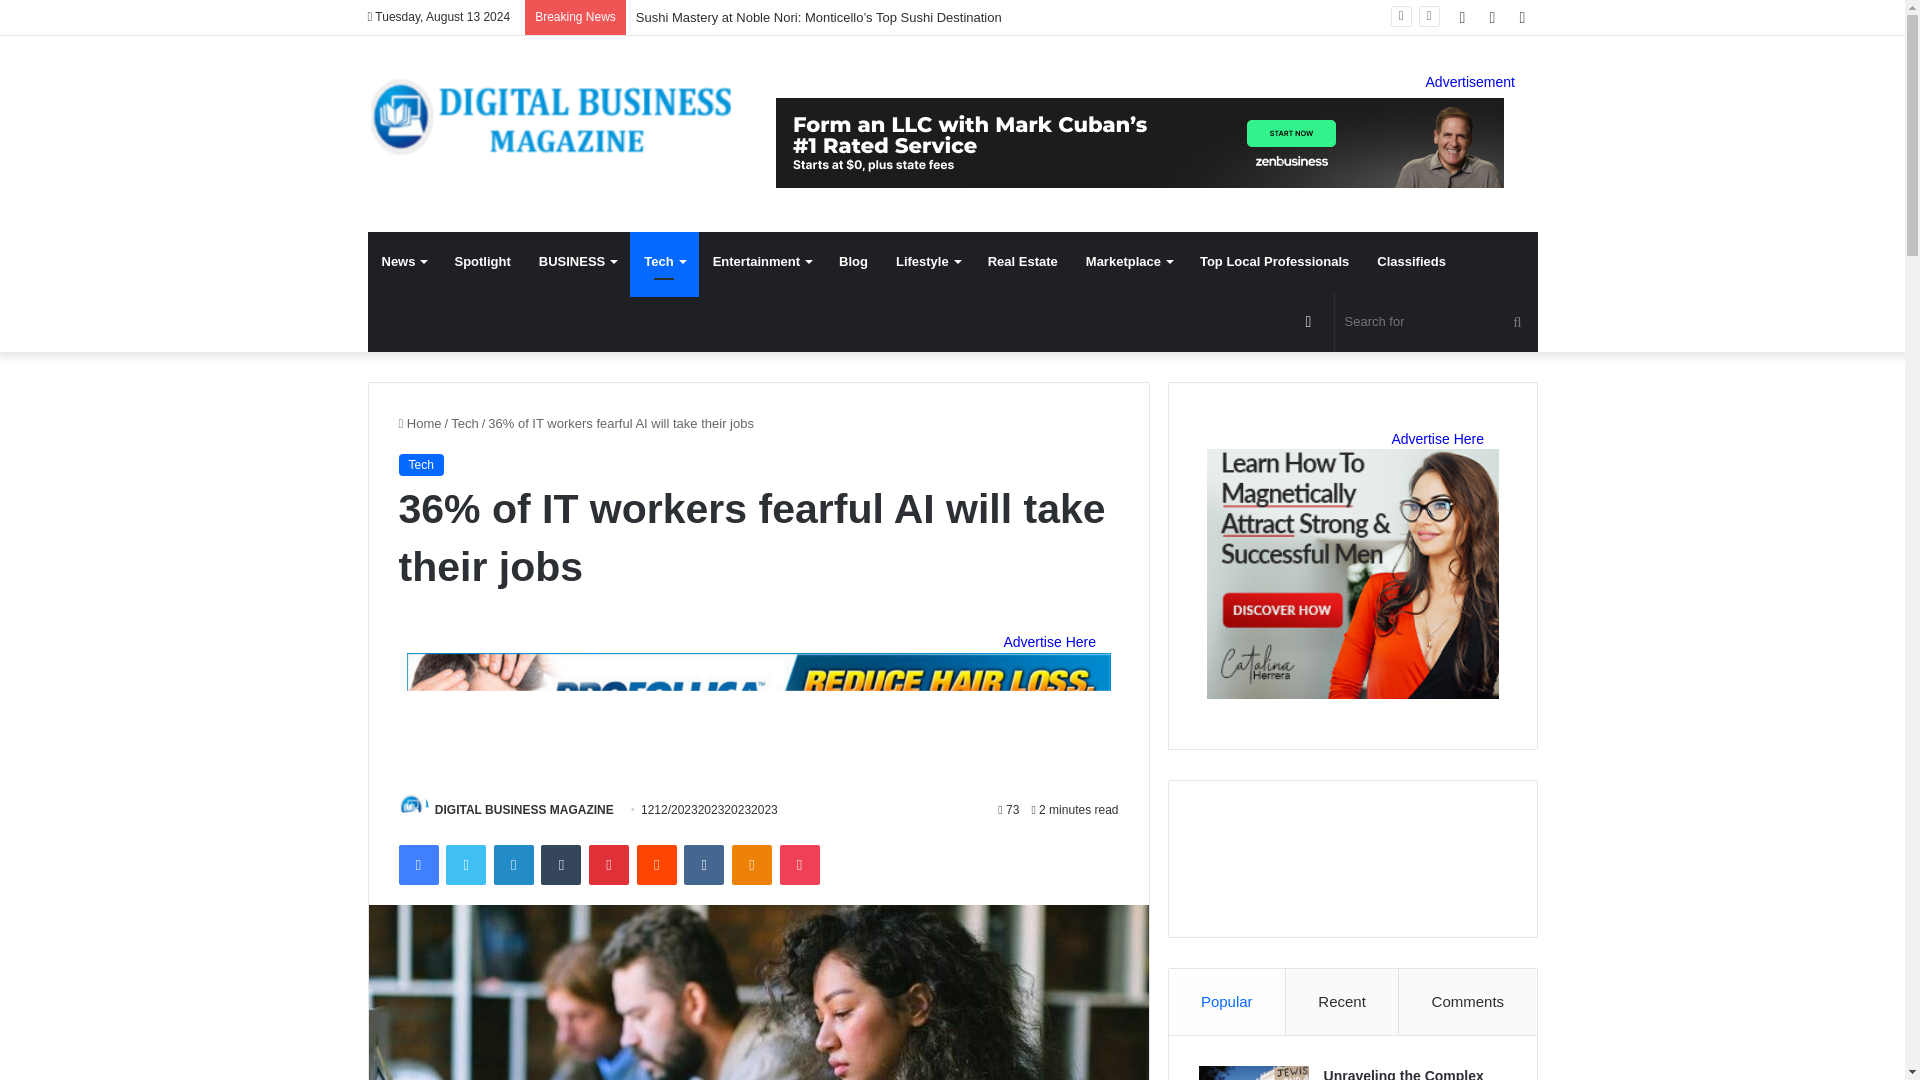 The height and width of the screenshot is (1080, 1920). What do you see at coordinates (465, 864) in the screenshot?
I see `Twitter` at bounding box center [465, 864].